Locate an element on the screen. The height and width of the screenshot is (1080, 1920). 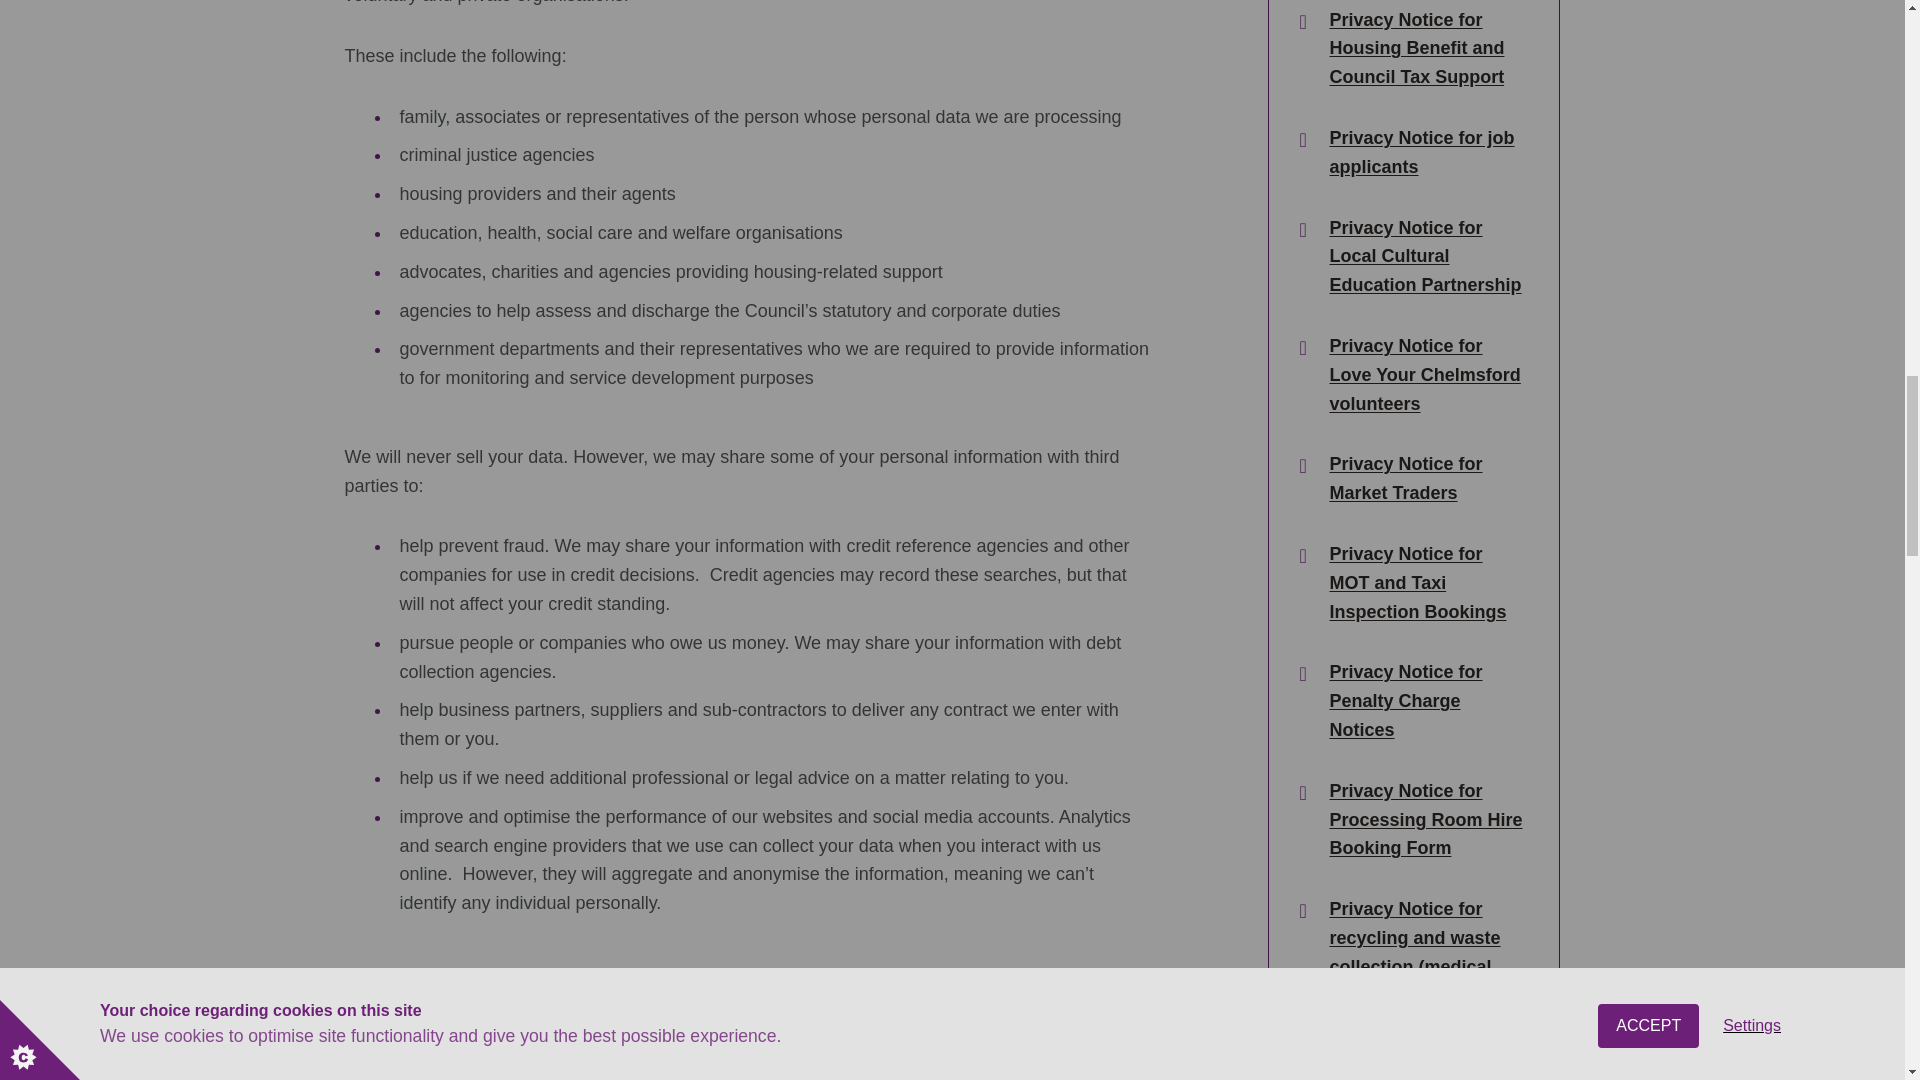
Privacy Notice for Processing Room Hire Booking Form is located at coordinates (1426, 819).